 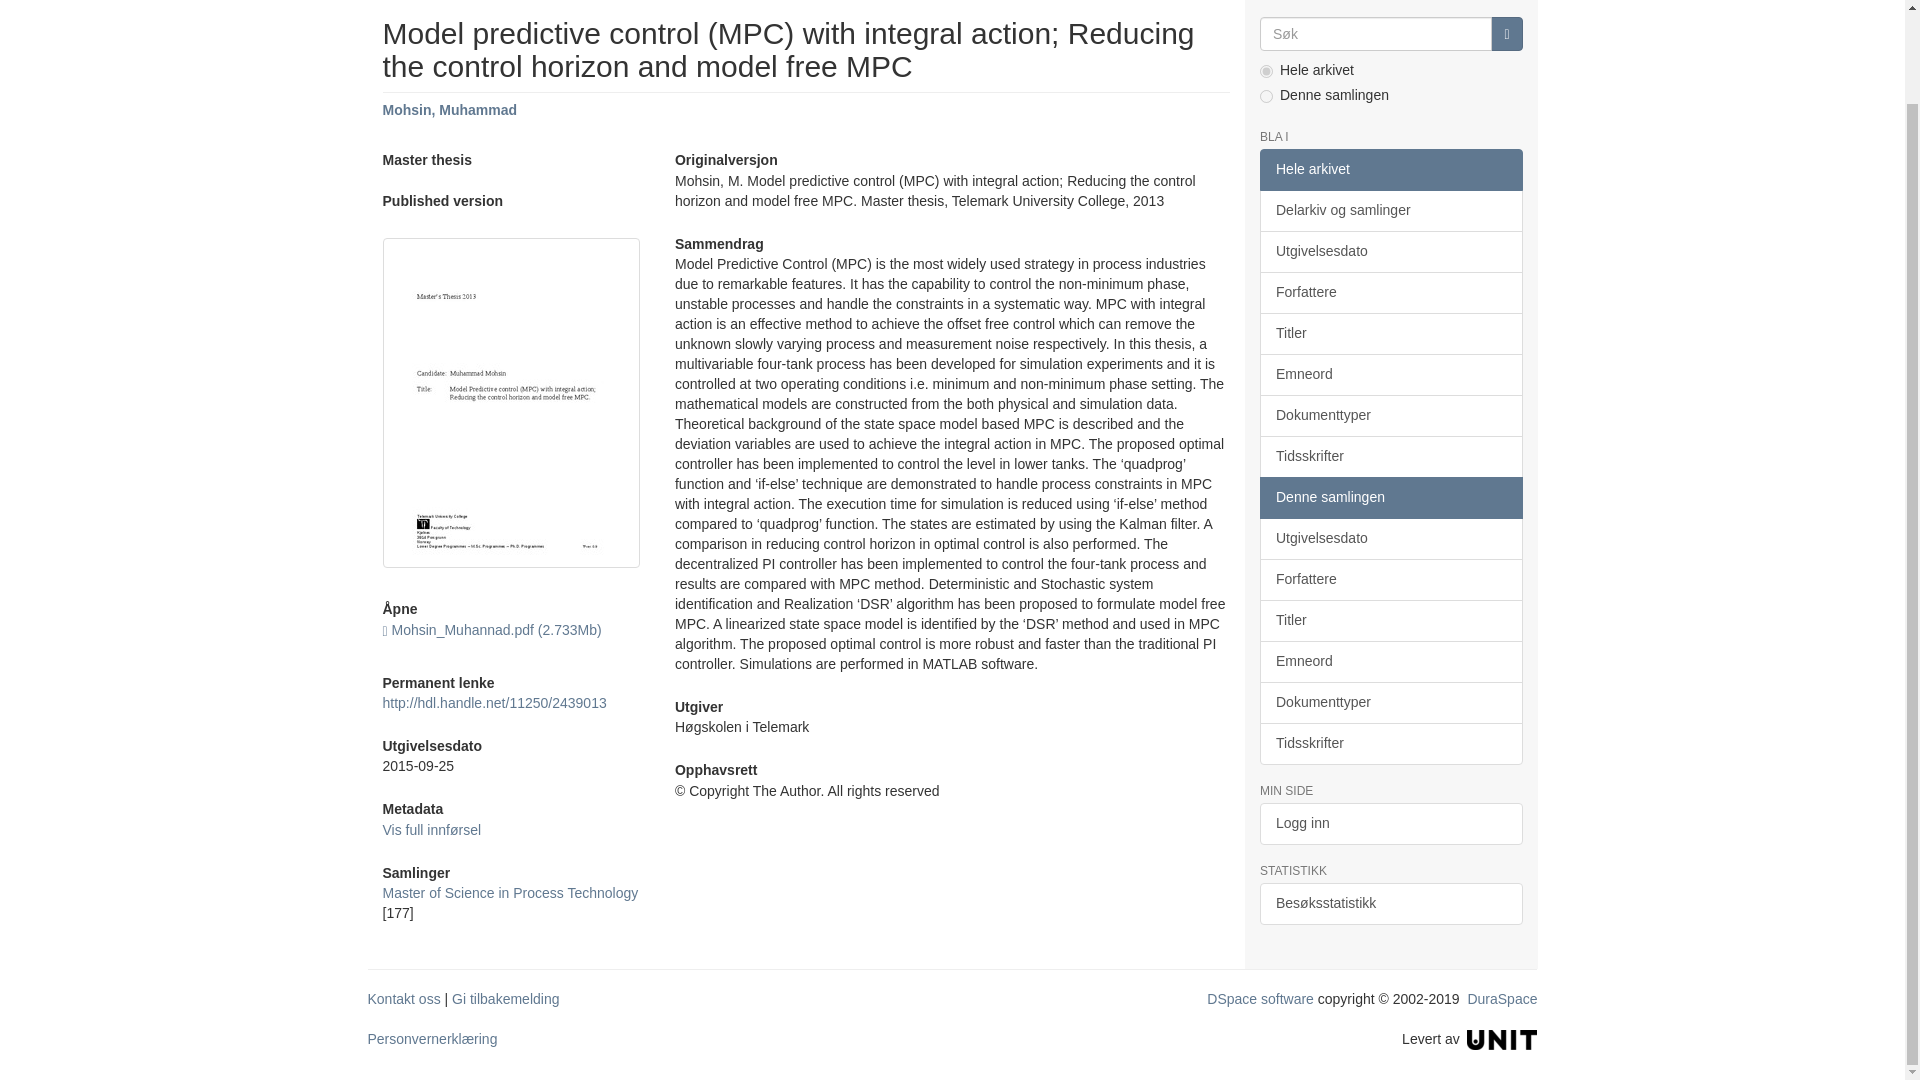 I want to click on Titler, so click(x=1390, y=334).